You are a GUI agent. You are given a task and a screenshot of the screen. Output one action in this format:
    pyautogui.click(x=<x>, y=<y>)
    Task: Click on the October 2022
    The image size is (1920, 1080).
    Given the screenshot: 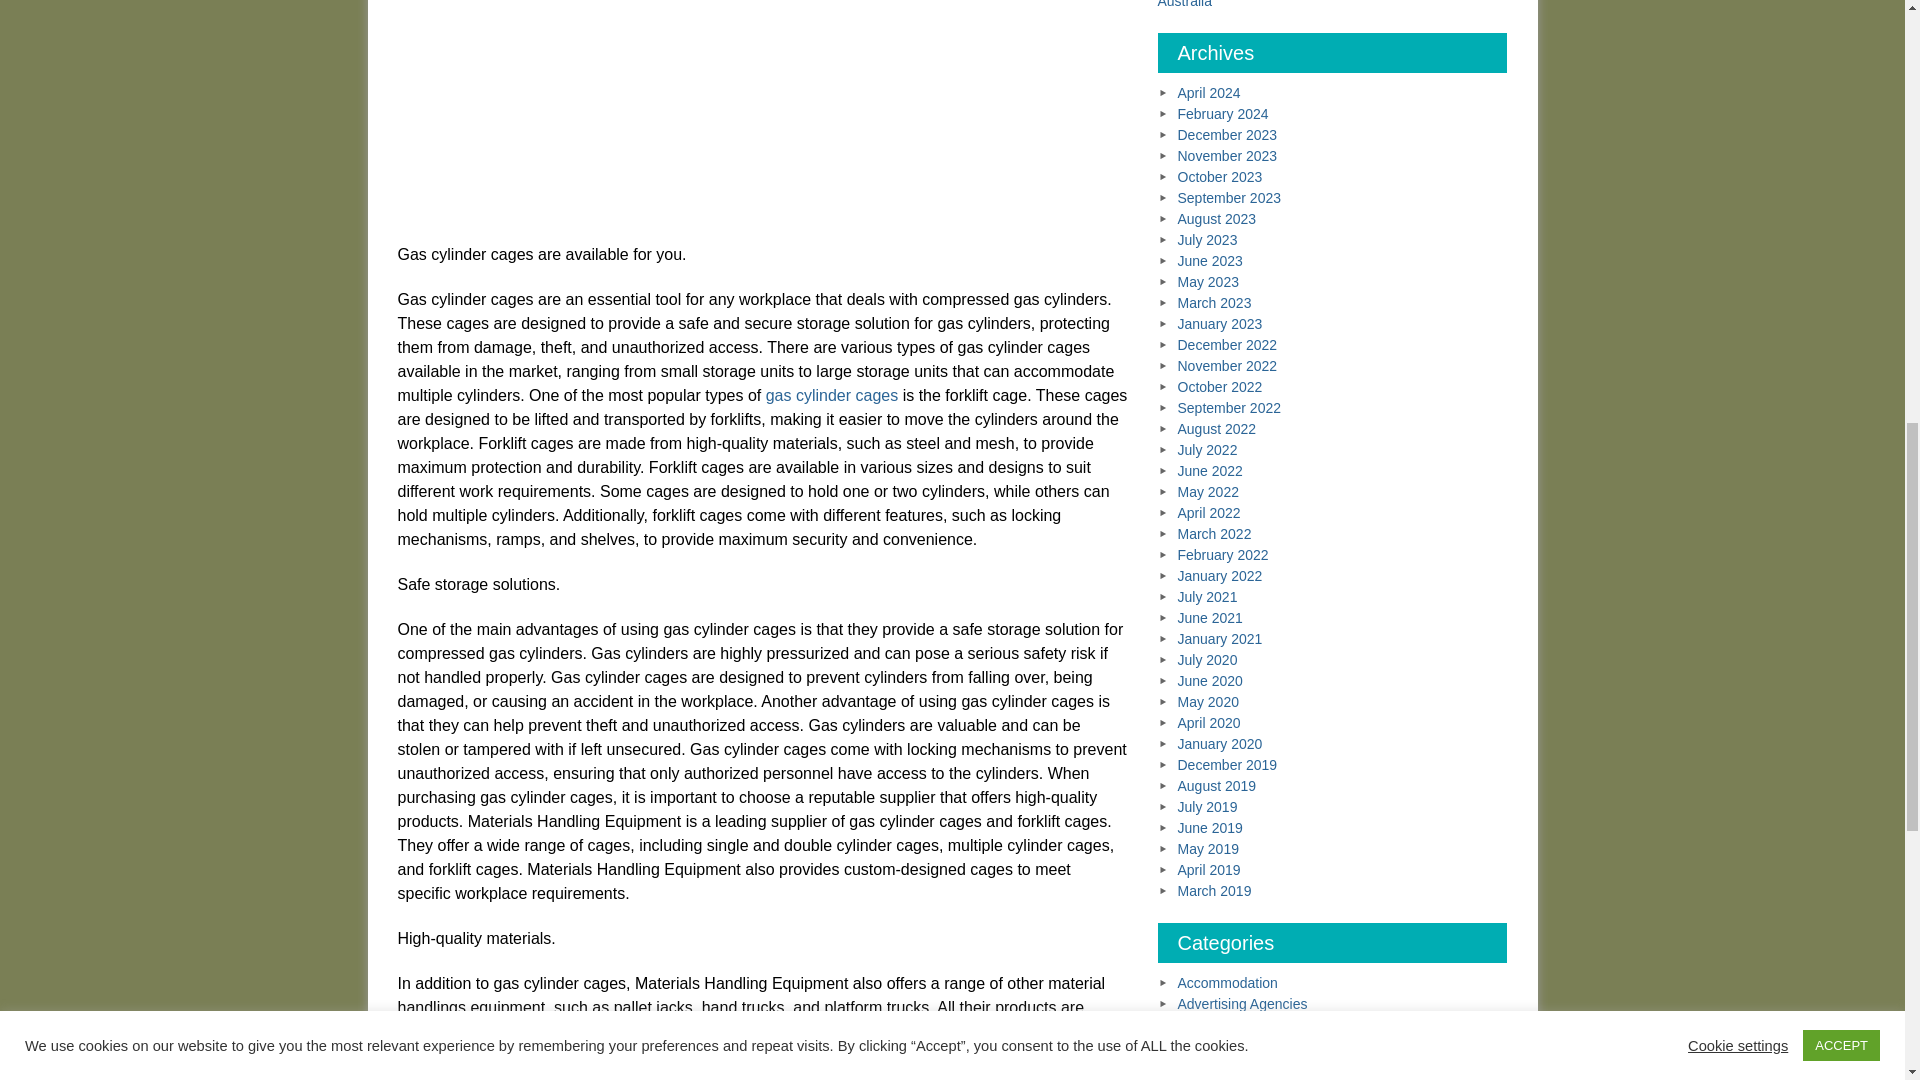 What is the action you would take?
    pyautogui.click(x=1220, y=387)
    